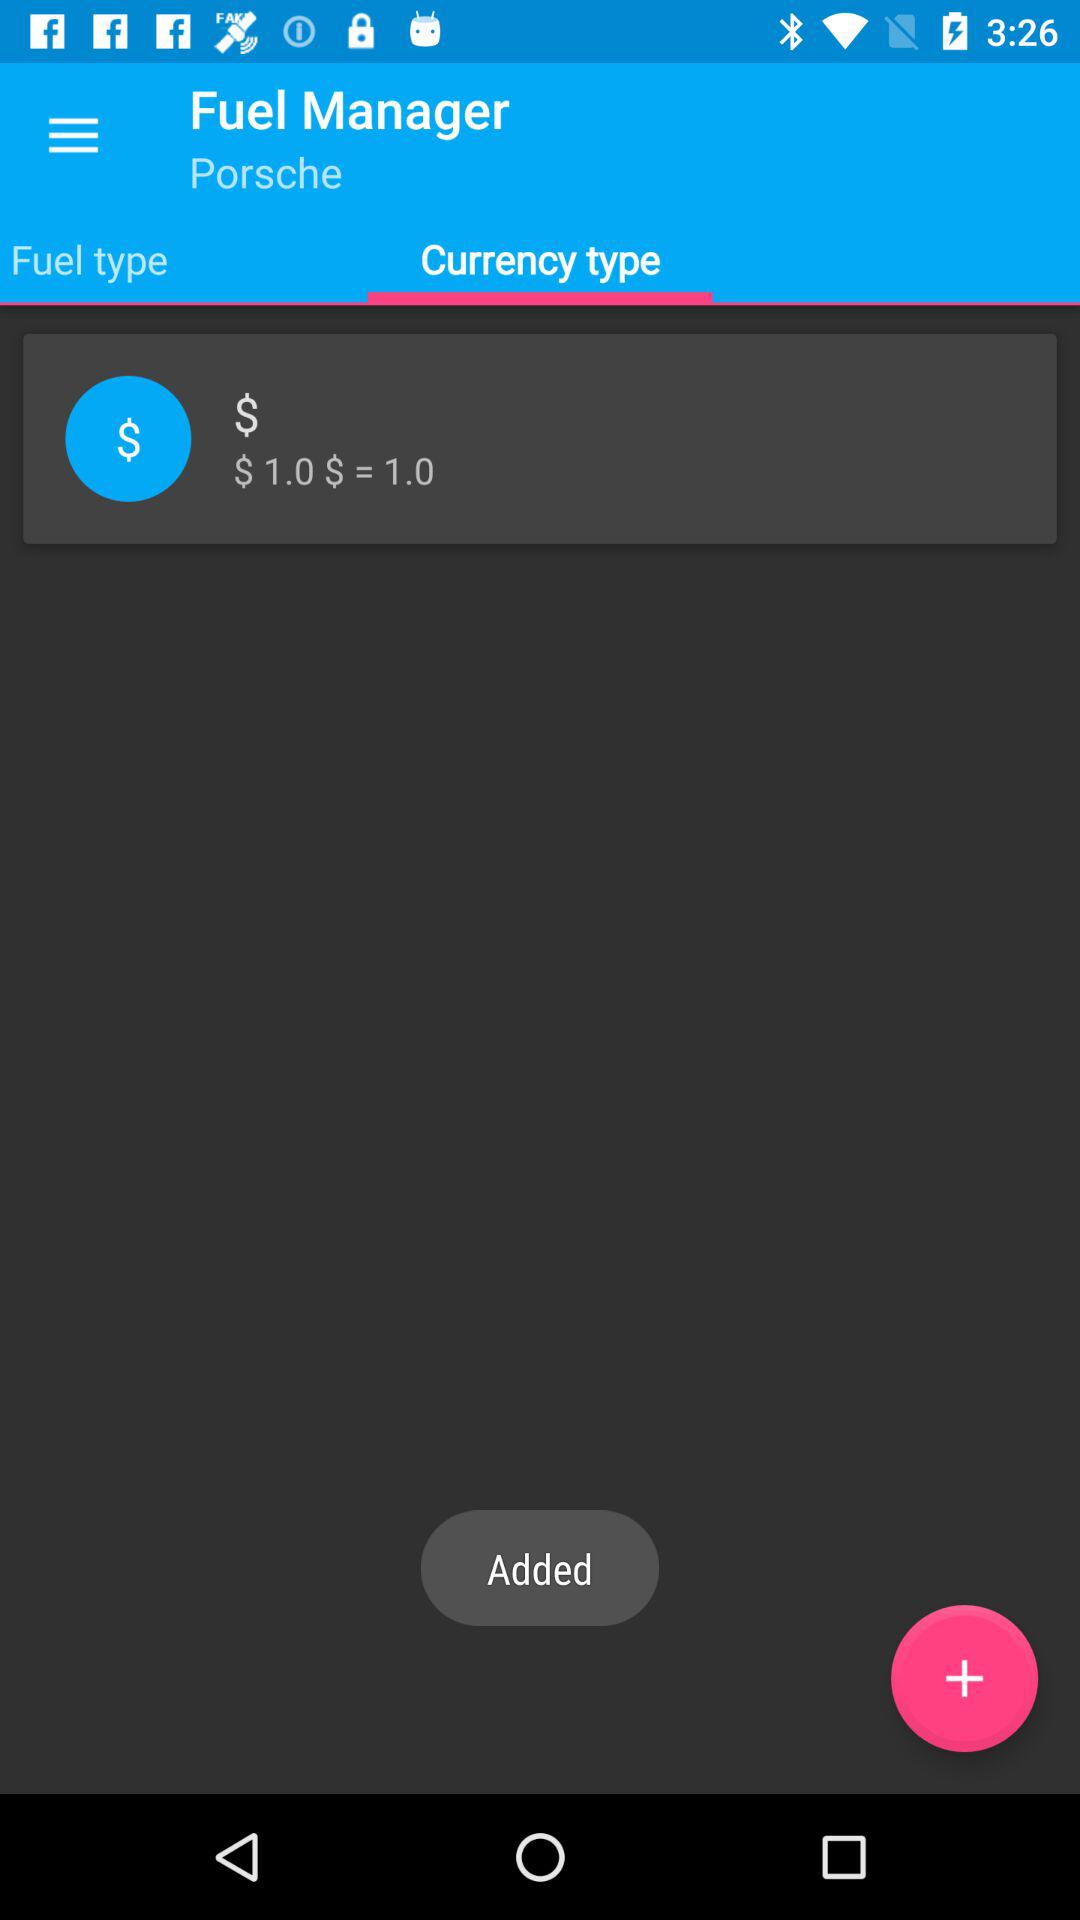 The image size is (1080, 1920). Describe the element at coordinates (964, 1678) in the screenshot. I see `add new currency` at that location.